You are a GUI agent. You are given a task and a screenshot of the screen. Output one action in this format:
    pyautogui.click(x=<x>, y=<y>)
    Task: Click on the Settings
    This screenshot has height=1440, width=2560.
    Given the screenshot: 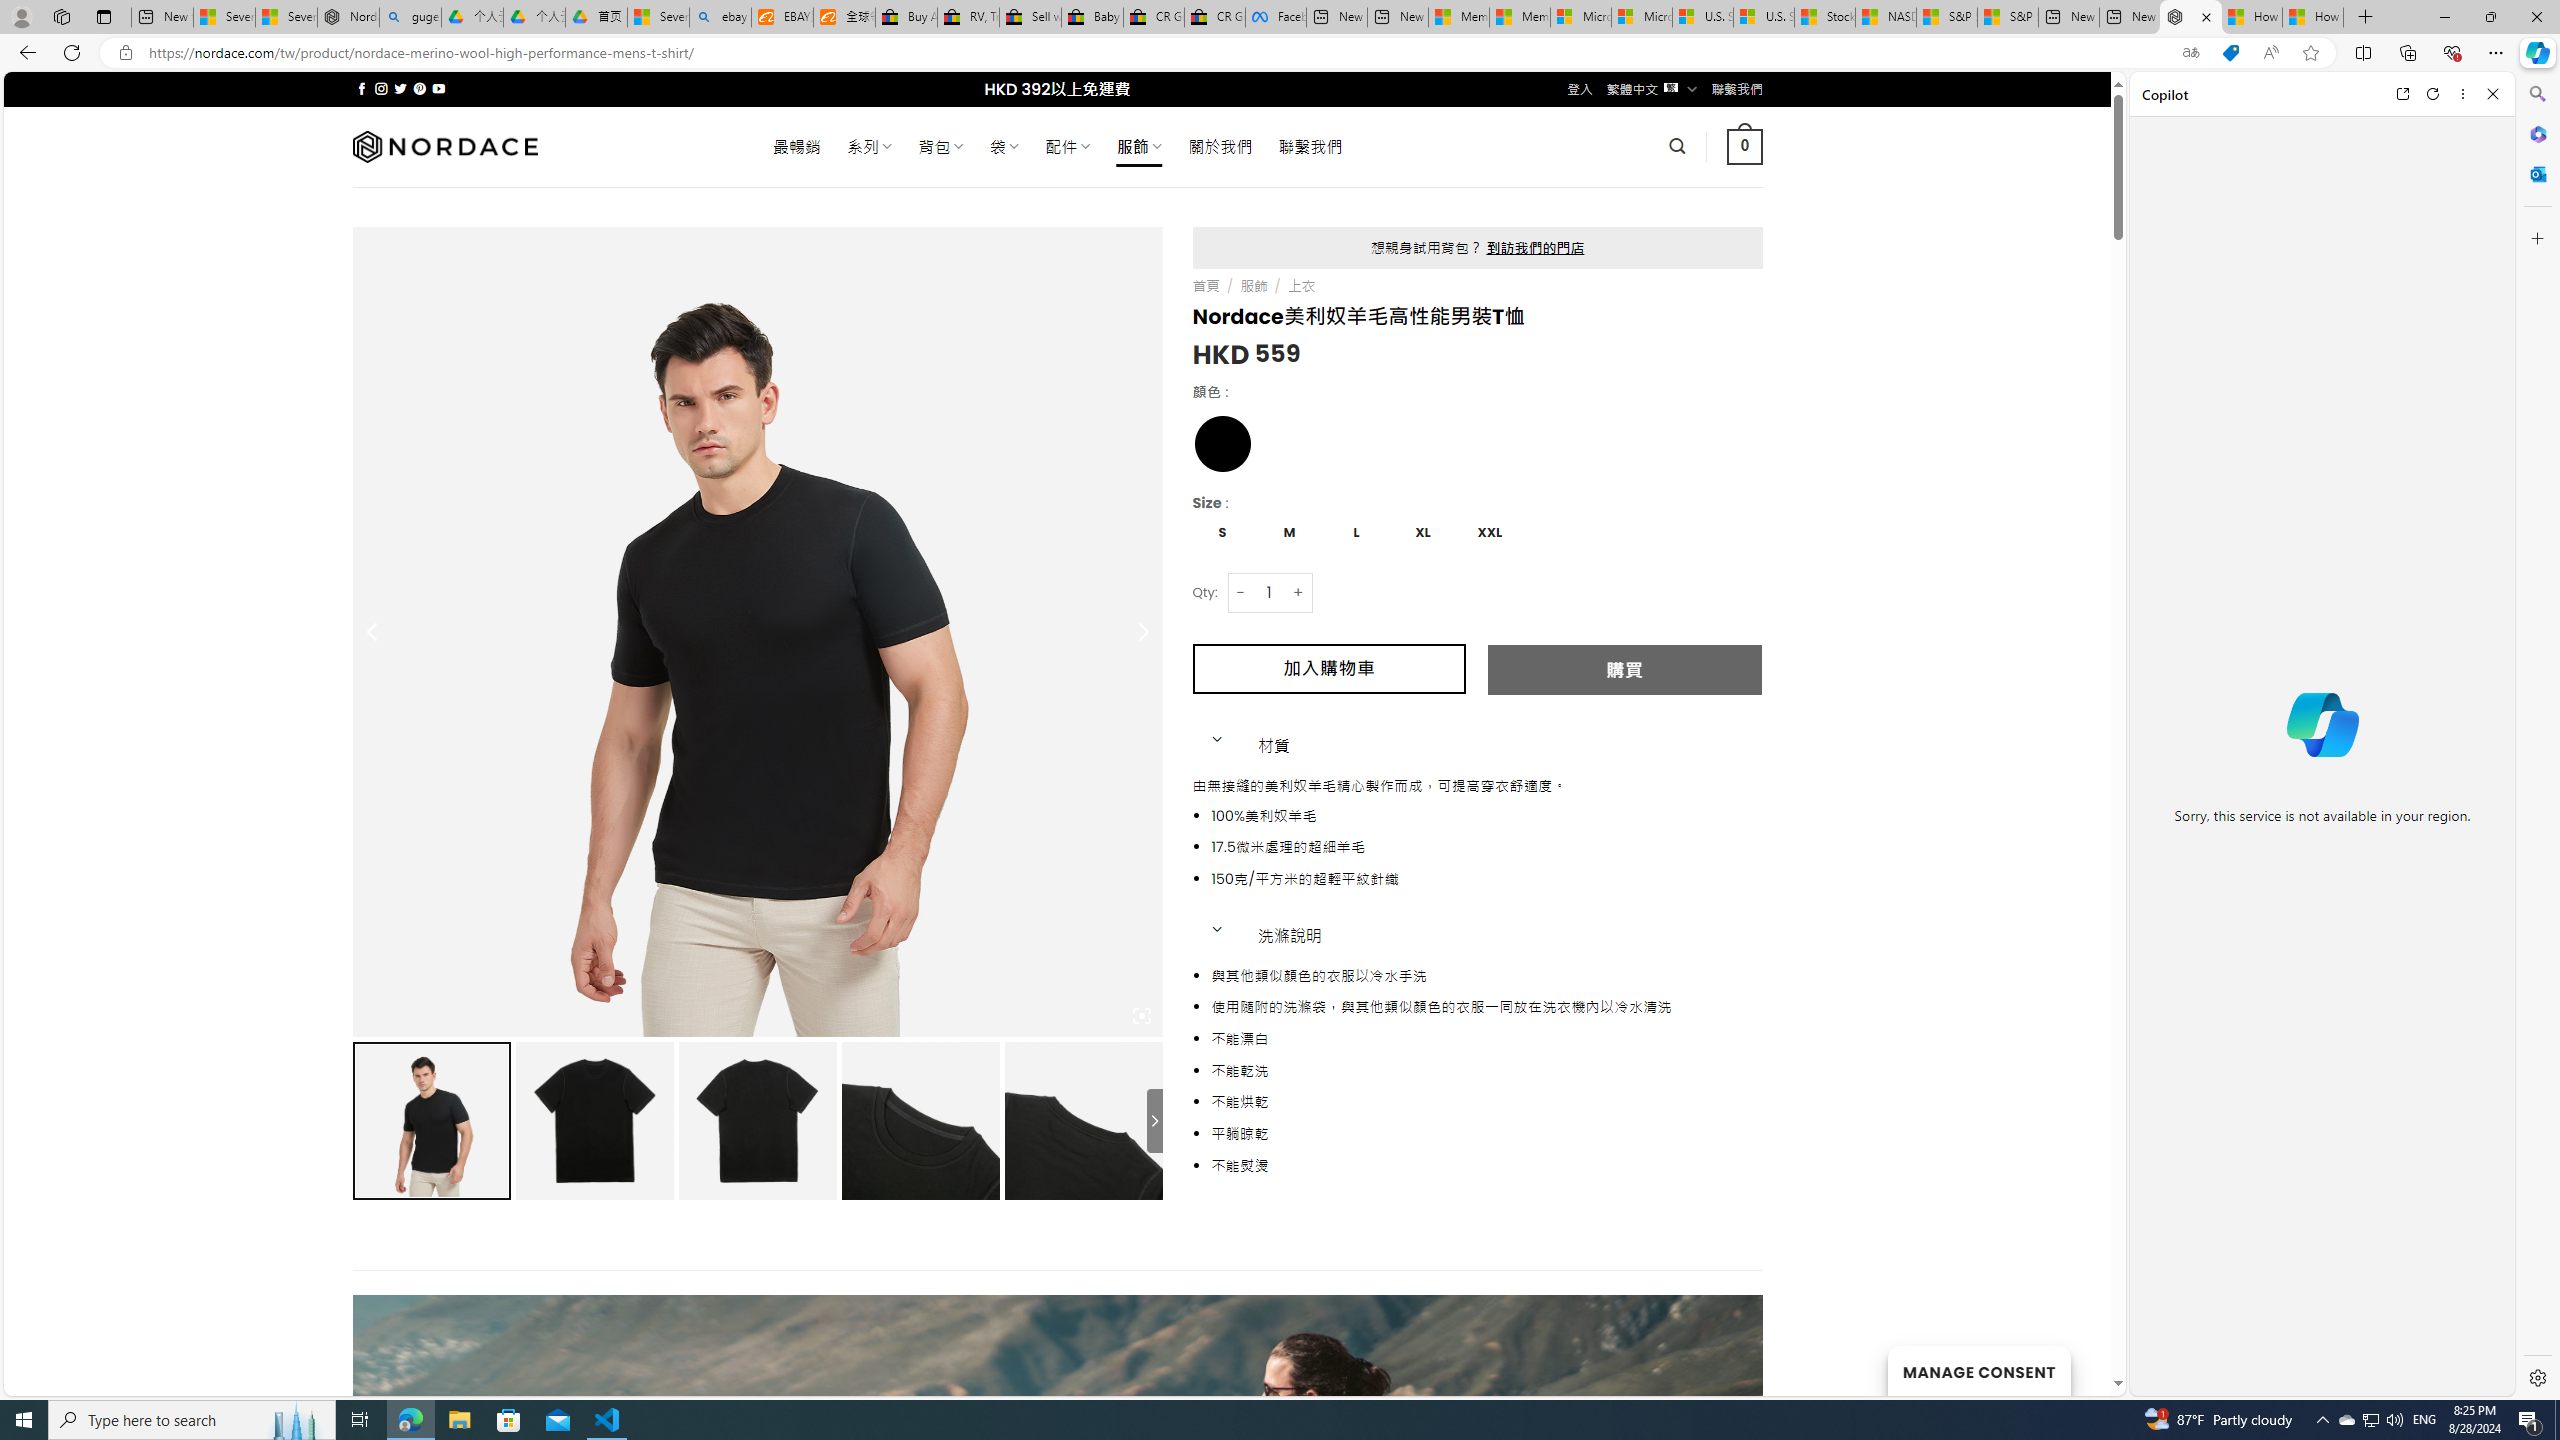 What is the action you would take?
    pyautogui.click(x=2536, y=1377)
    